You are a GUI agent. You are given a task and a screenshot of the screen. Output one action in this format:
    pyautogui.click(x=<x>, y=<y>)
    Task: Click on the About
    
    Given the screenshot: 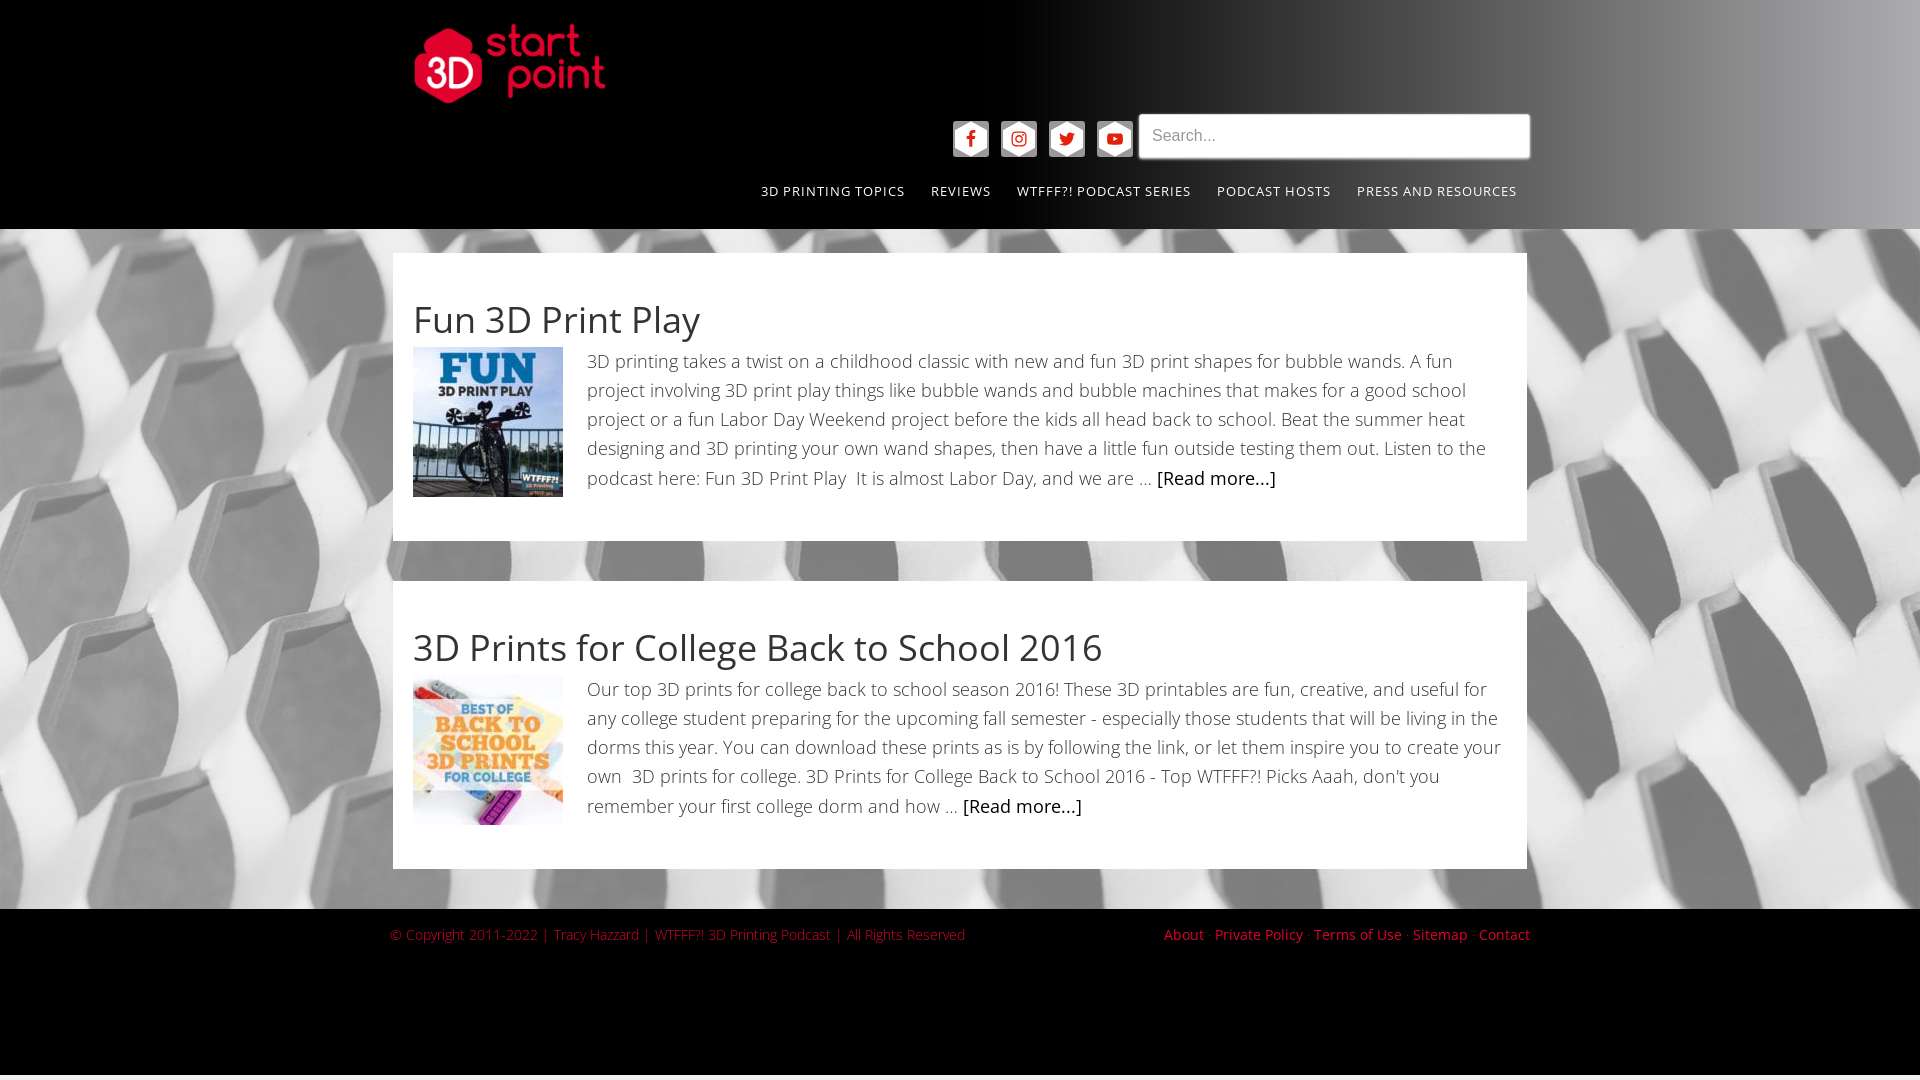 What is the action you would take?
    pyautogui.click(x=1184, y=934)
    